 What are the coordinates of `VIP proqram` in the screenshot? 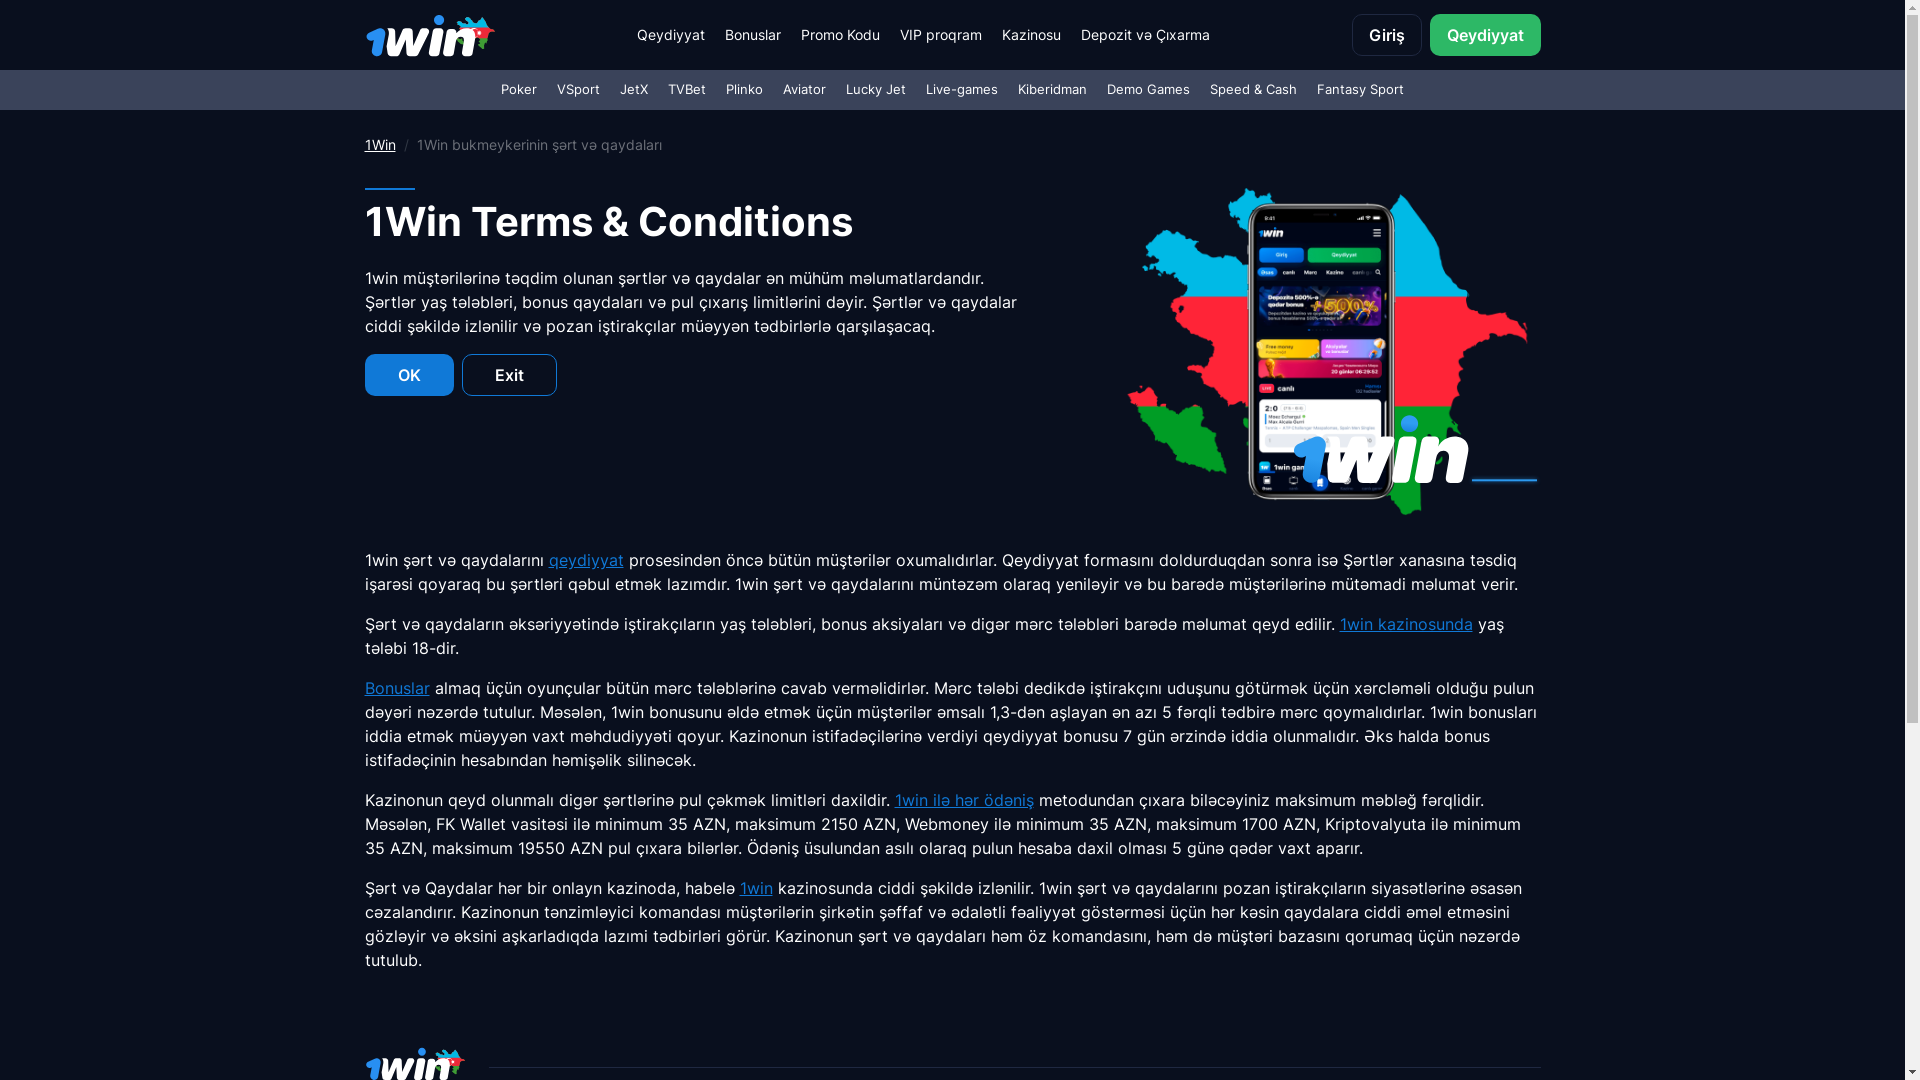 It's located at (941, 35).